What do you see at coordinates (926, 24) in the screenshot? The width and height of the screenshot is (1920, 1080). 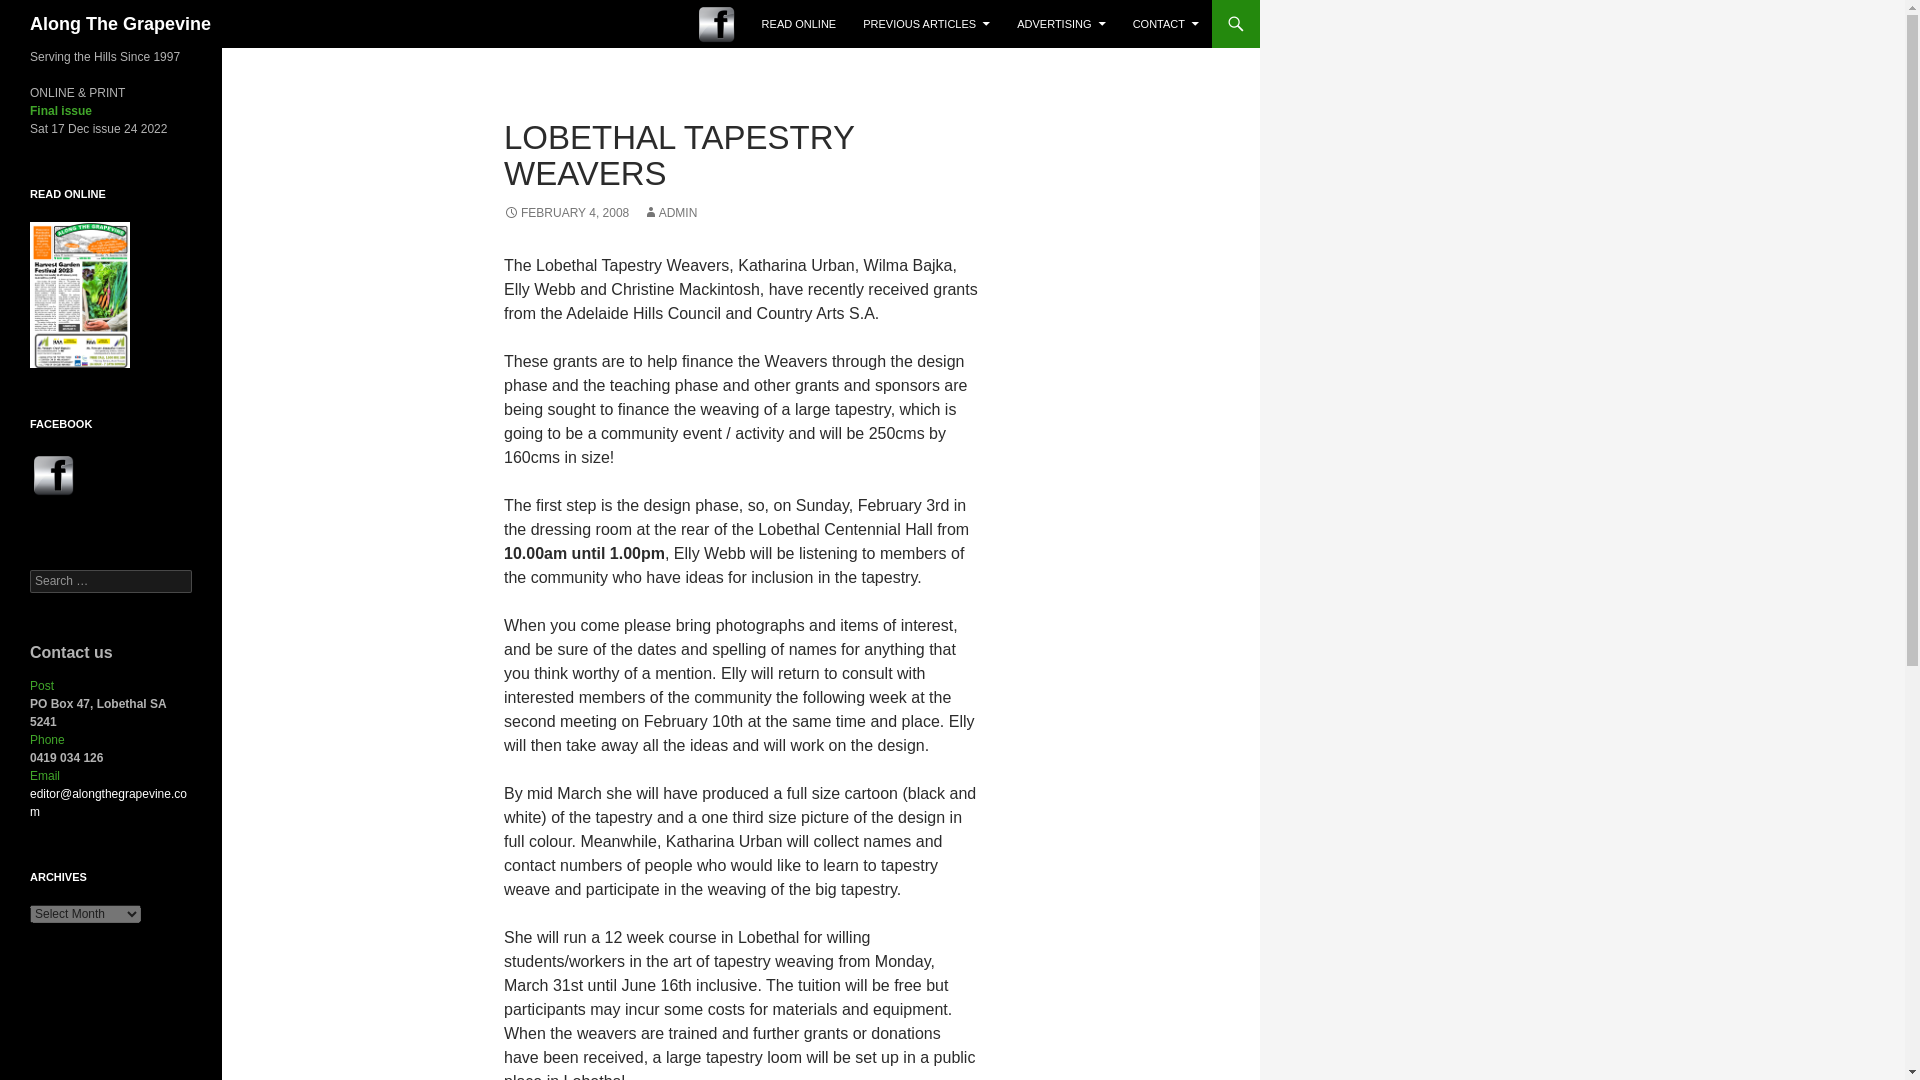 I see `PREVIOUS ARTICLES` at bounding box center [926, 24].